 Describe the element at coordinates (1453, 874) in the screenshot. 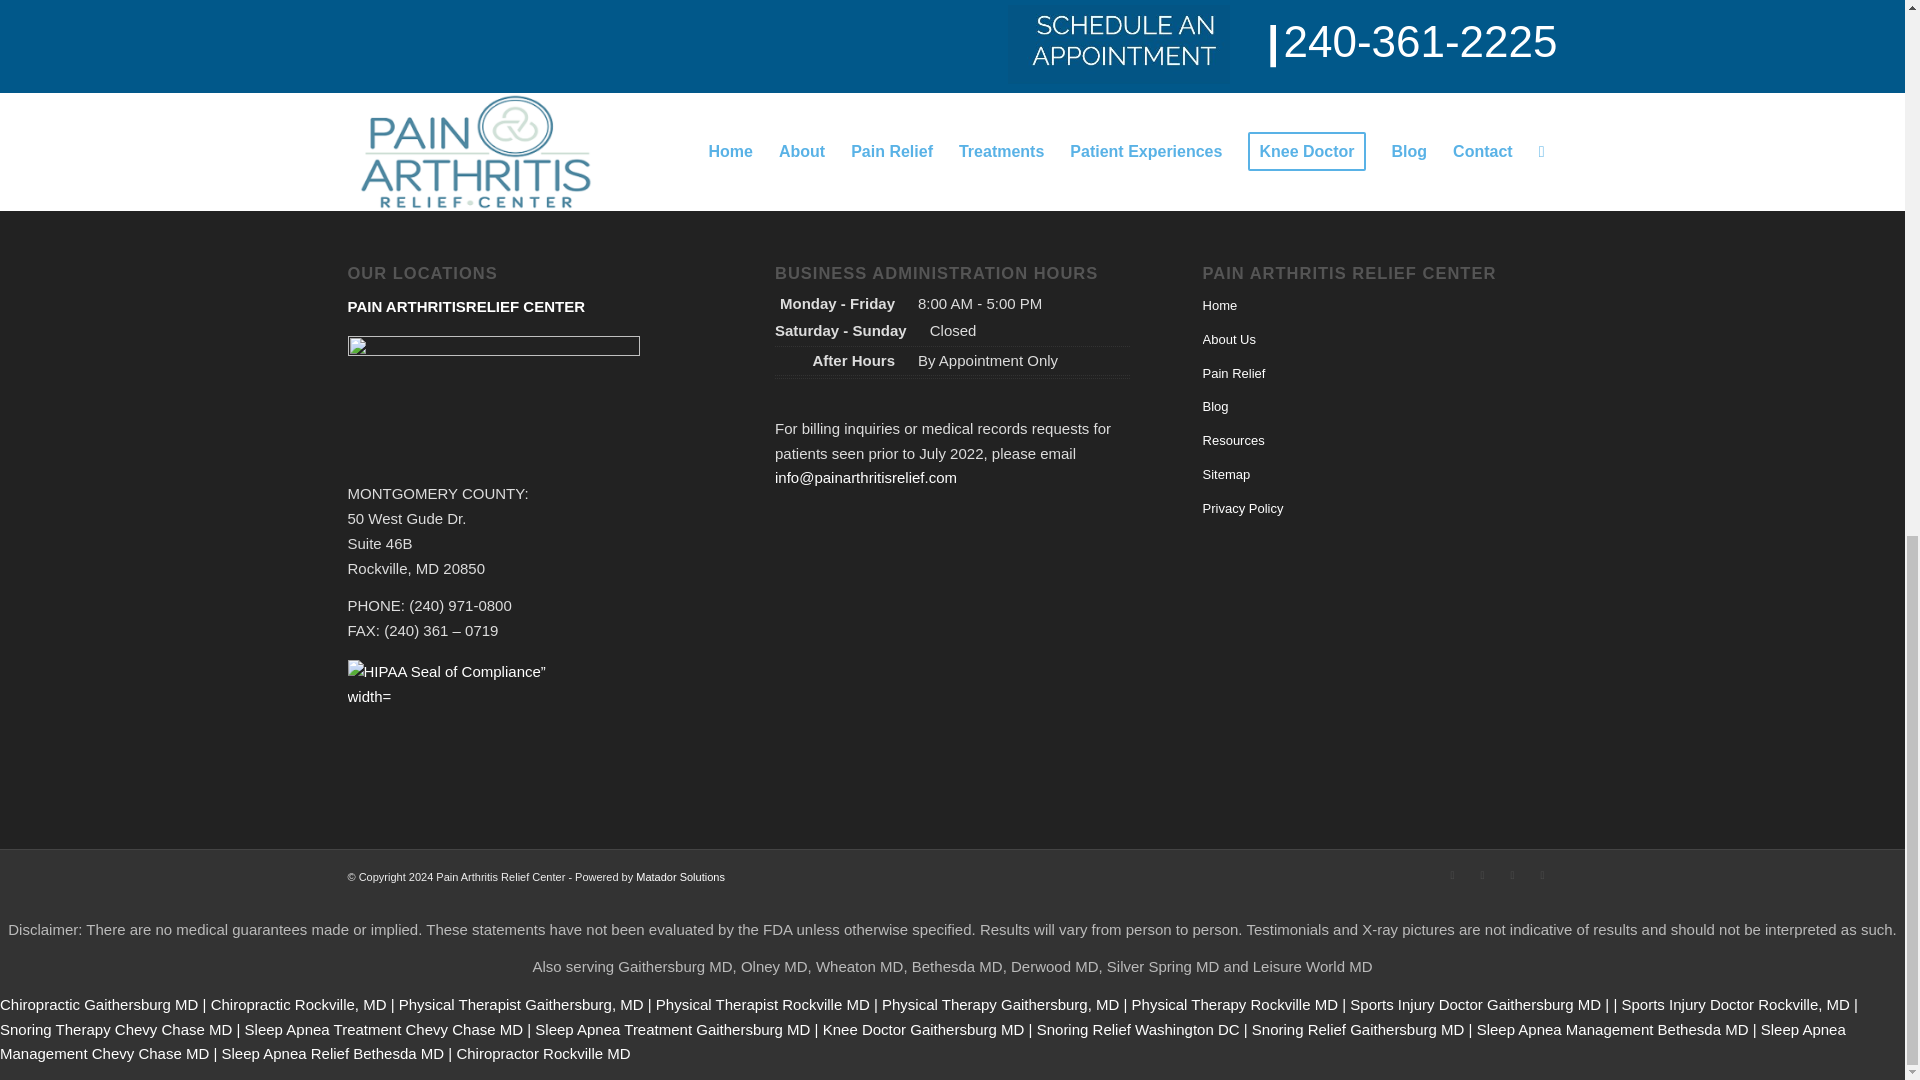

I see `Twitter` at that location.